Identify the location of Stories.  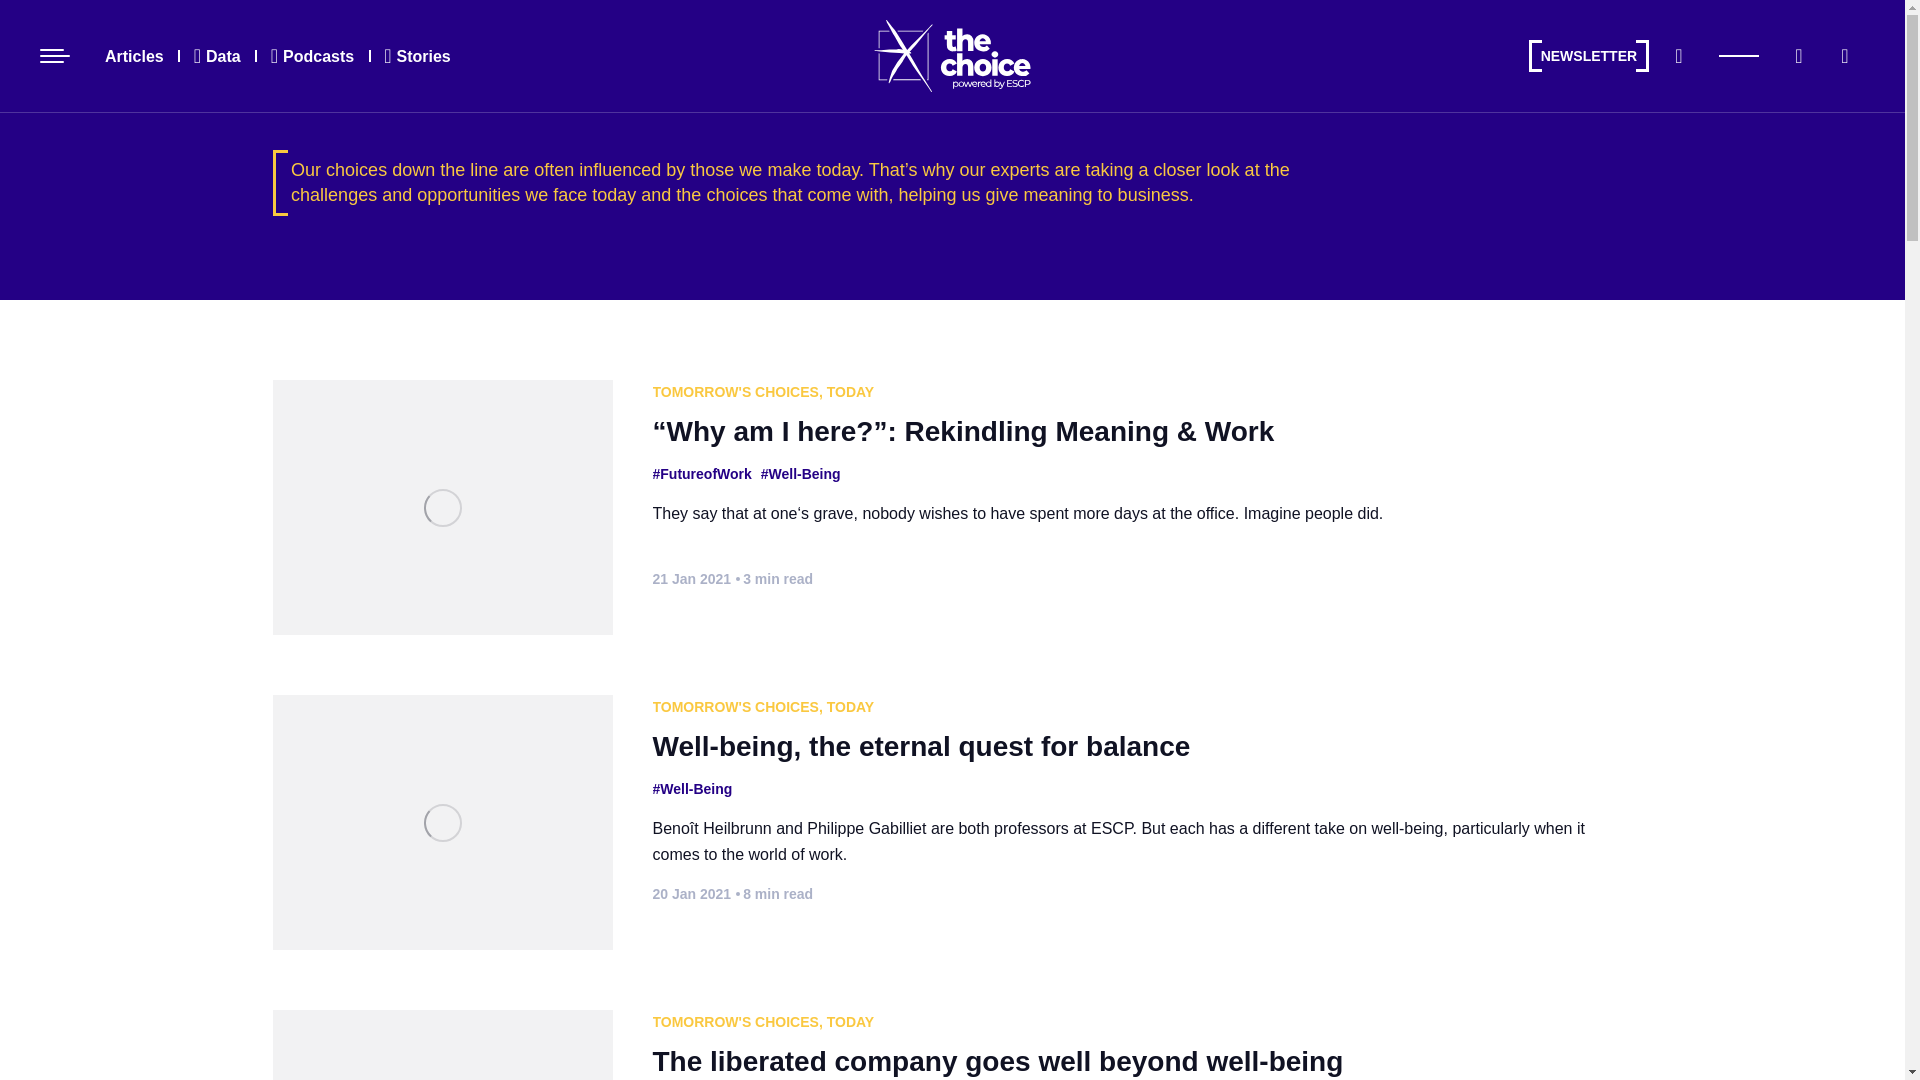
(417, 55).